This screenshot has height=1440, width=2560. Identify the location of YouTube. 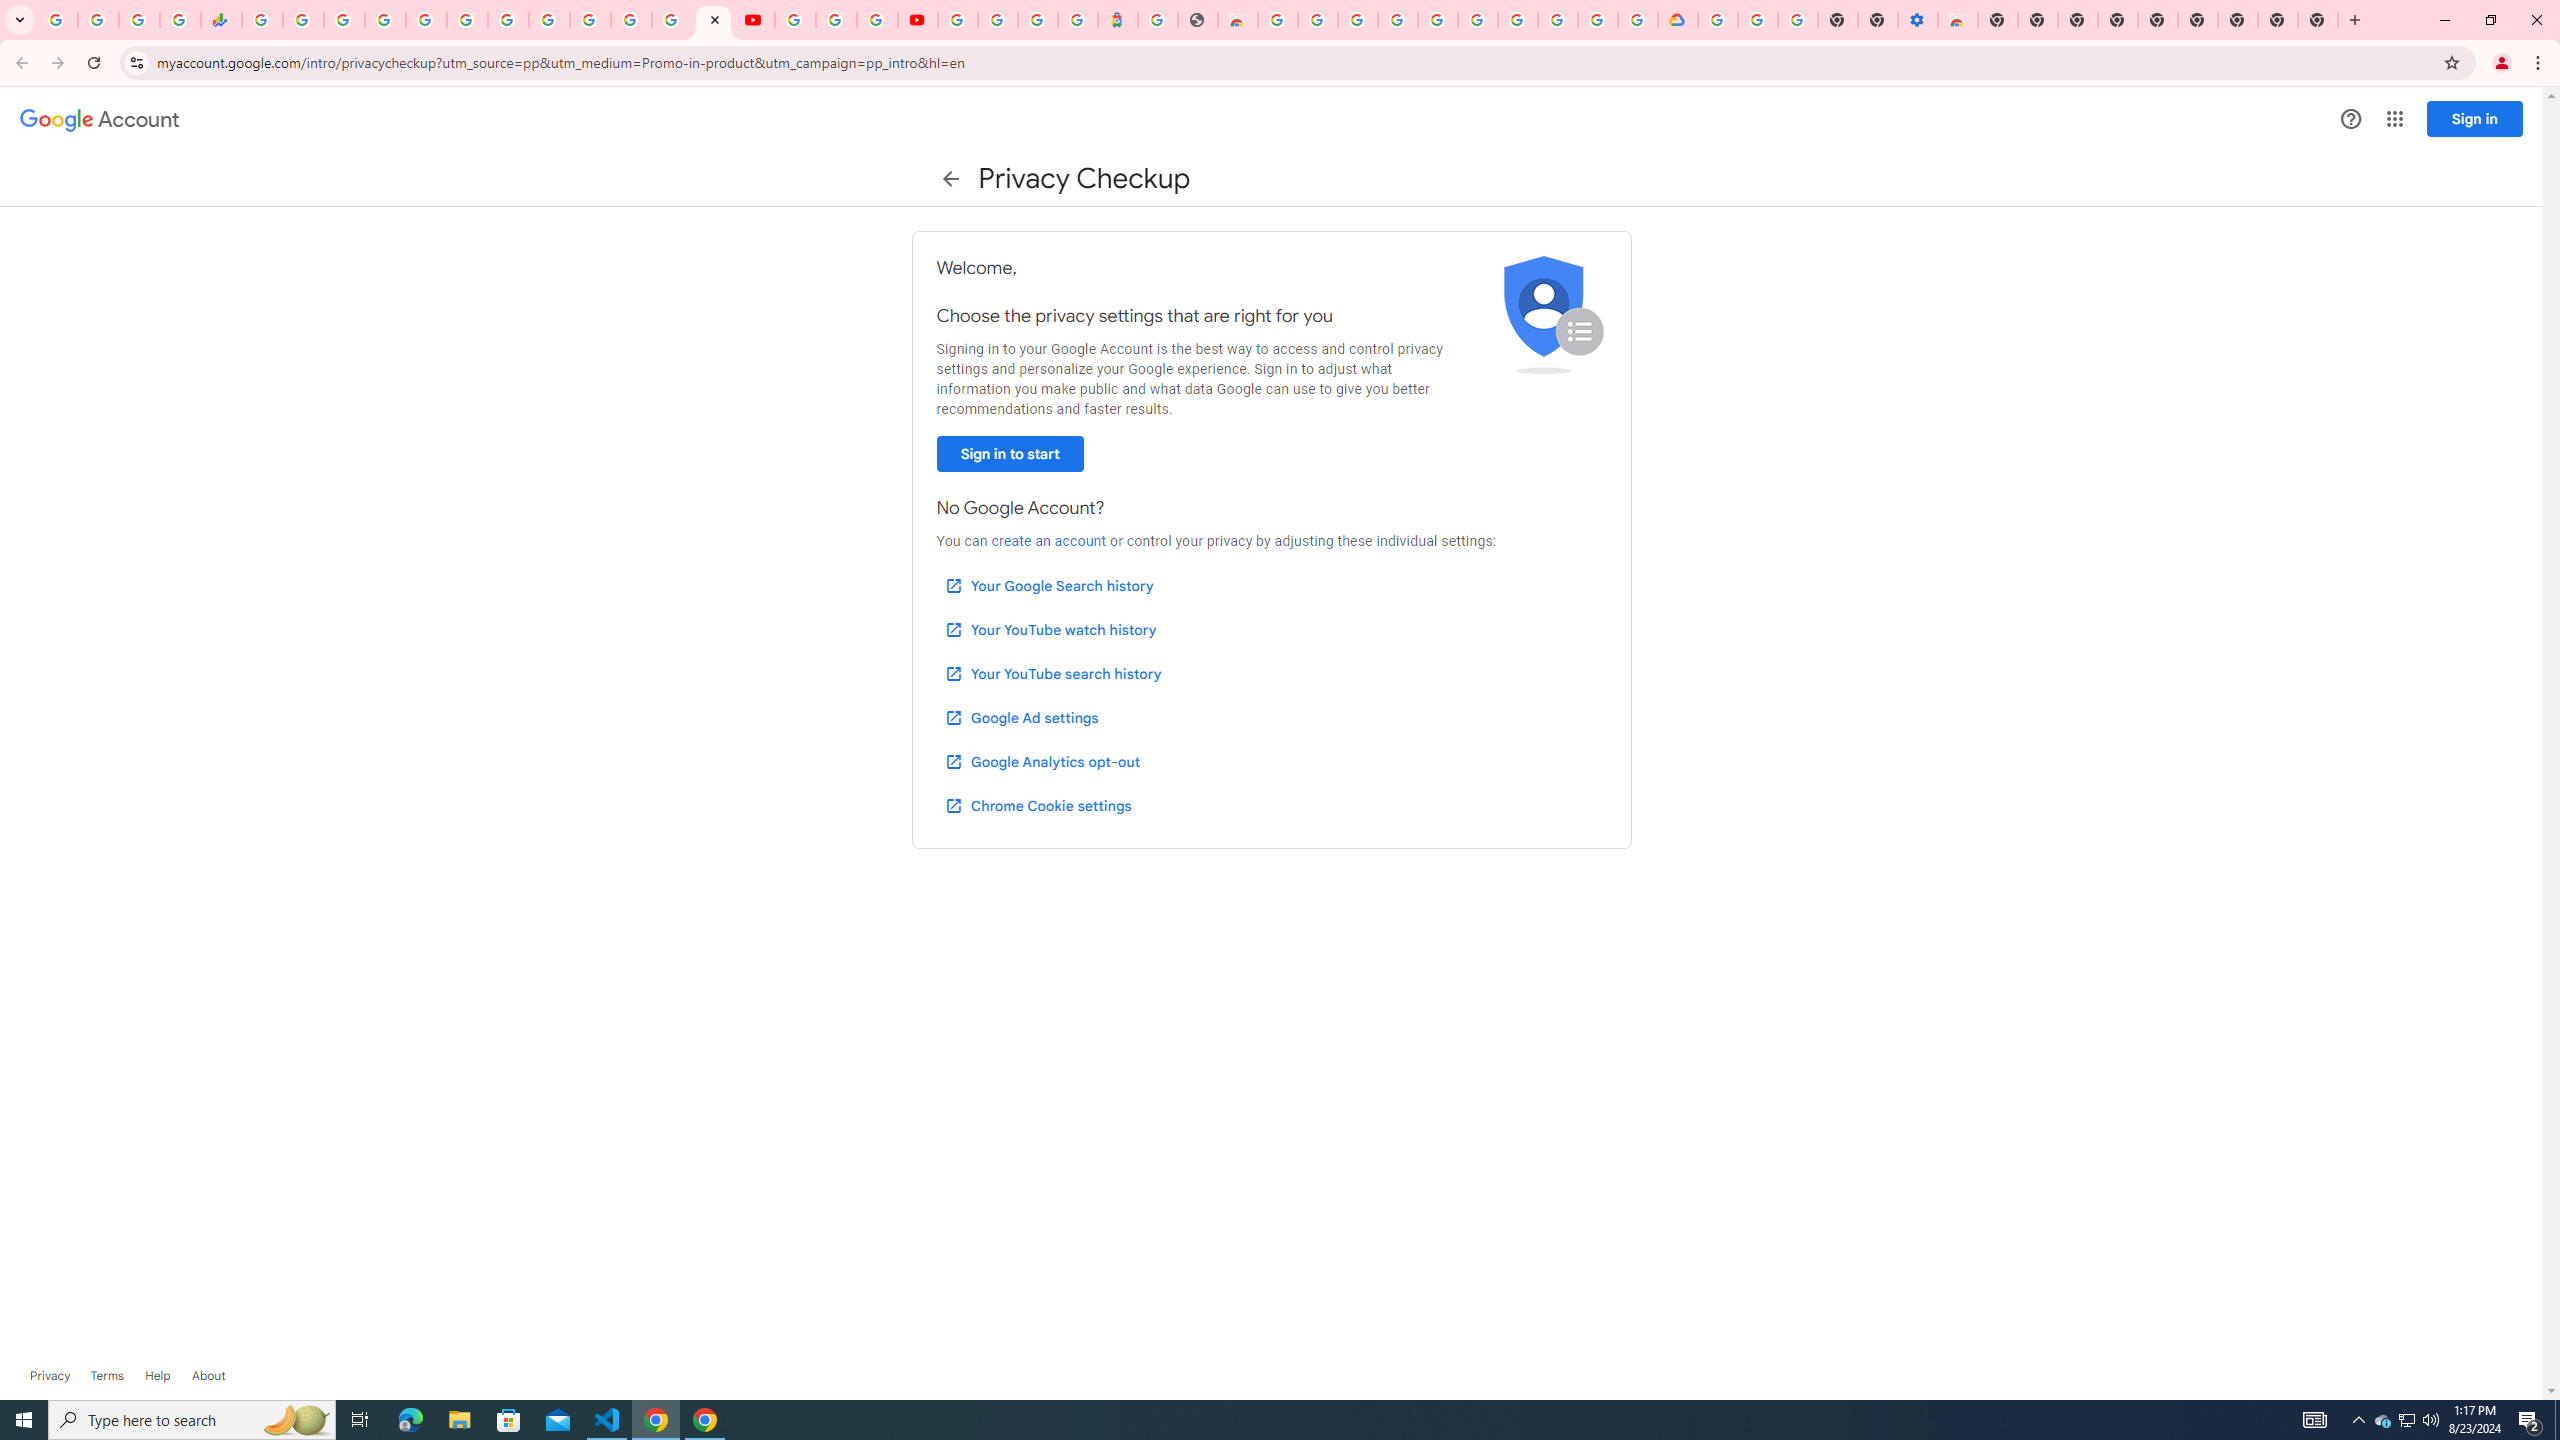
(794, 20).